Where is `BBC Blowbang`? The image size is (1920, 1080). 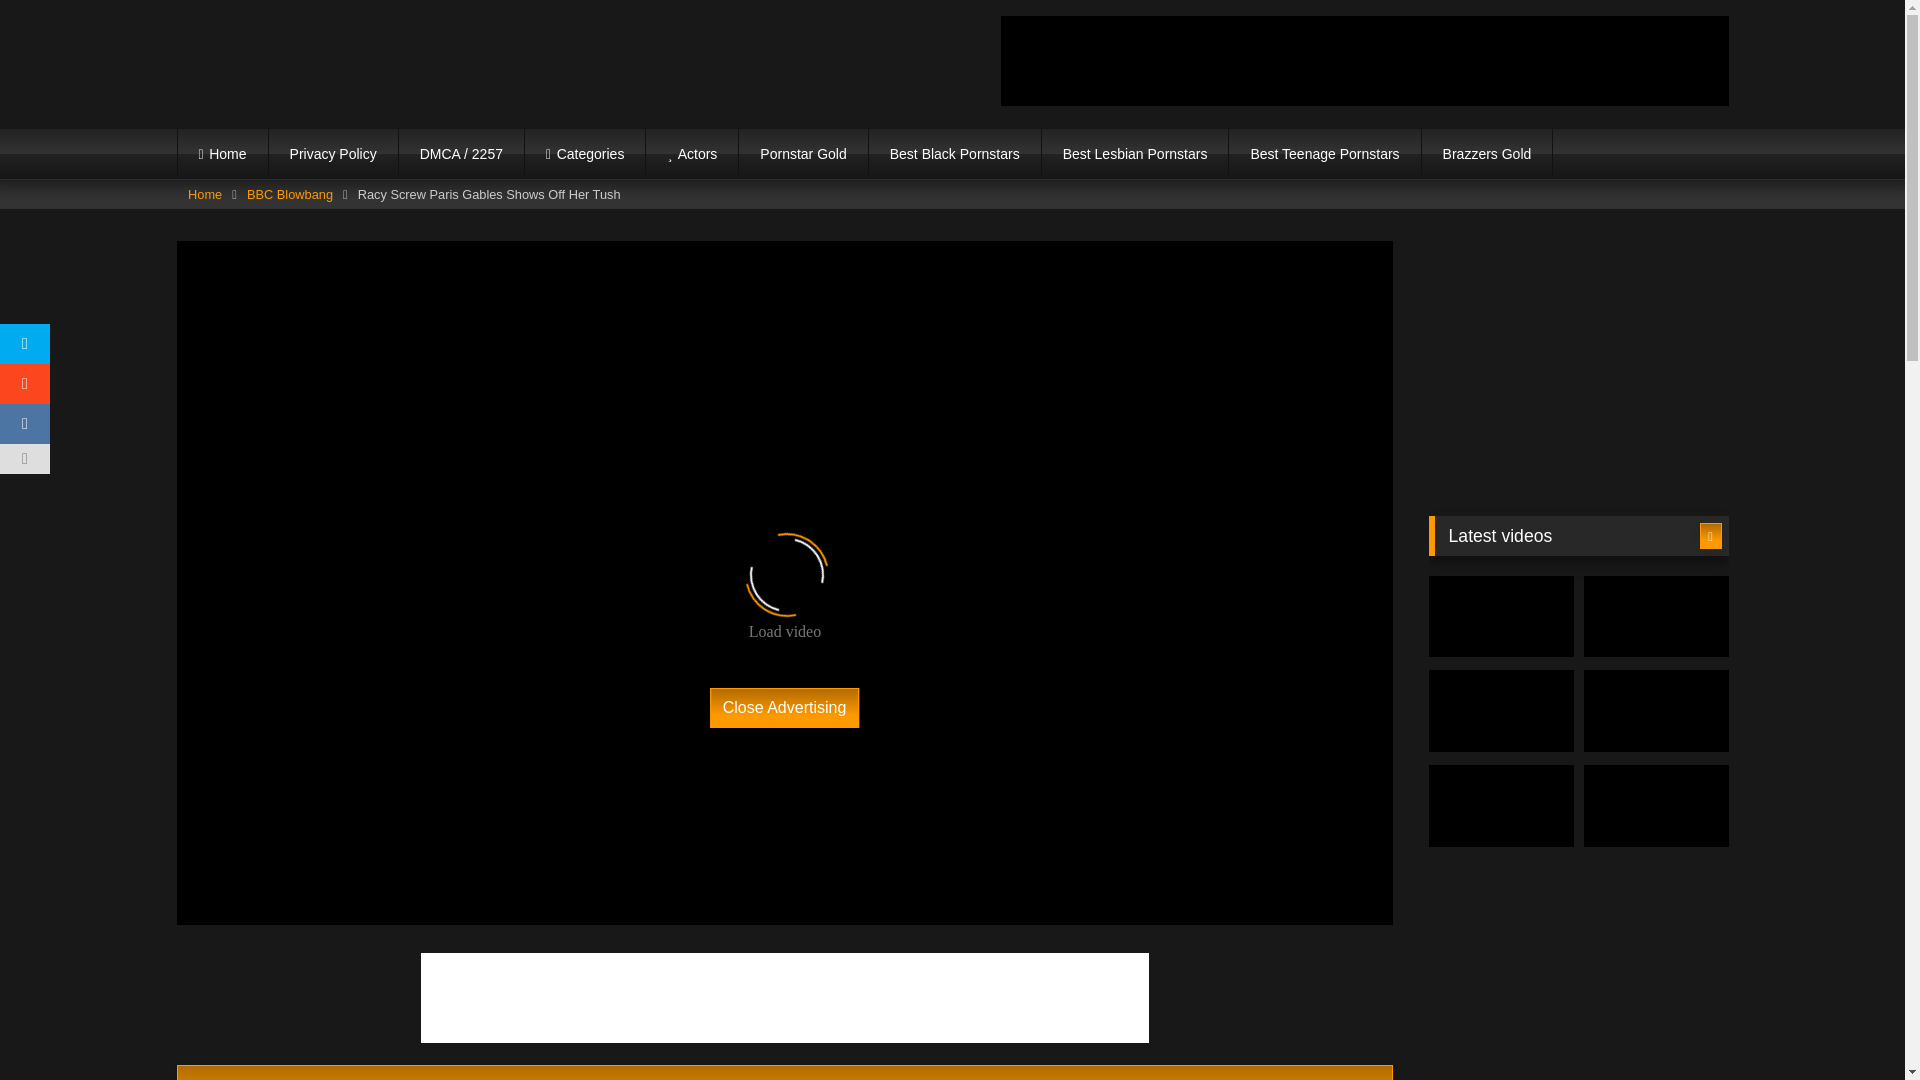
BBC Blowbang is located at coordinates (290, 195).